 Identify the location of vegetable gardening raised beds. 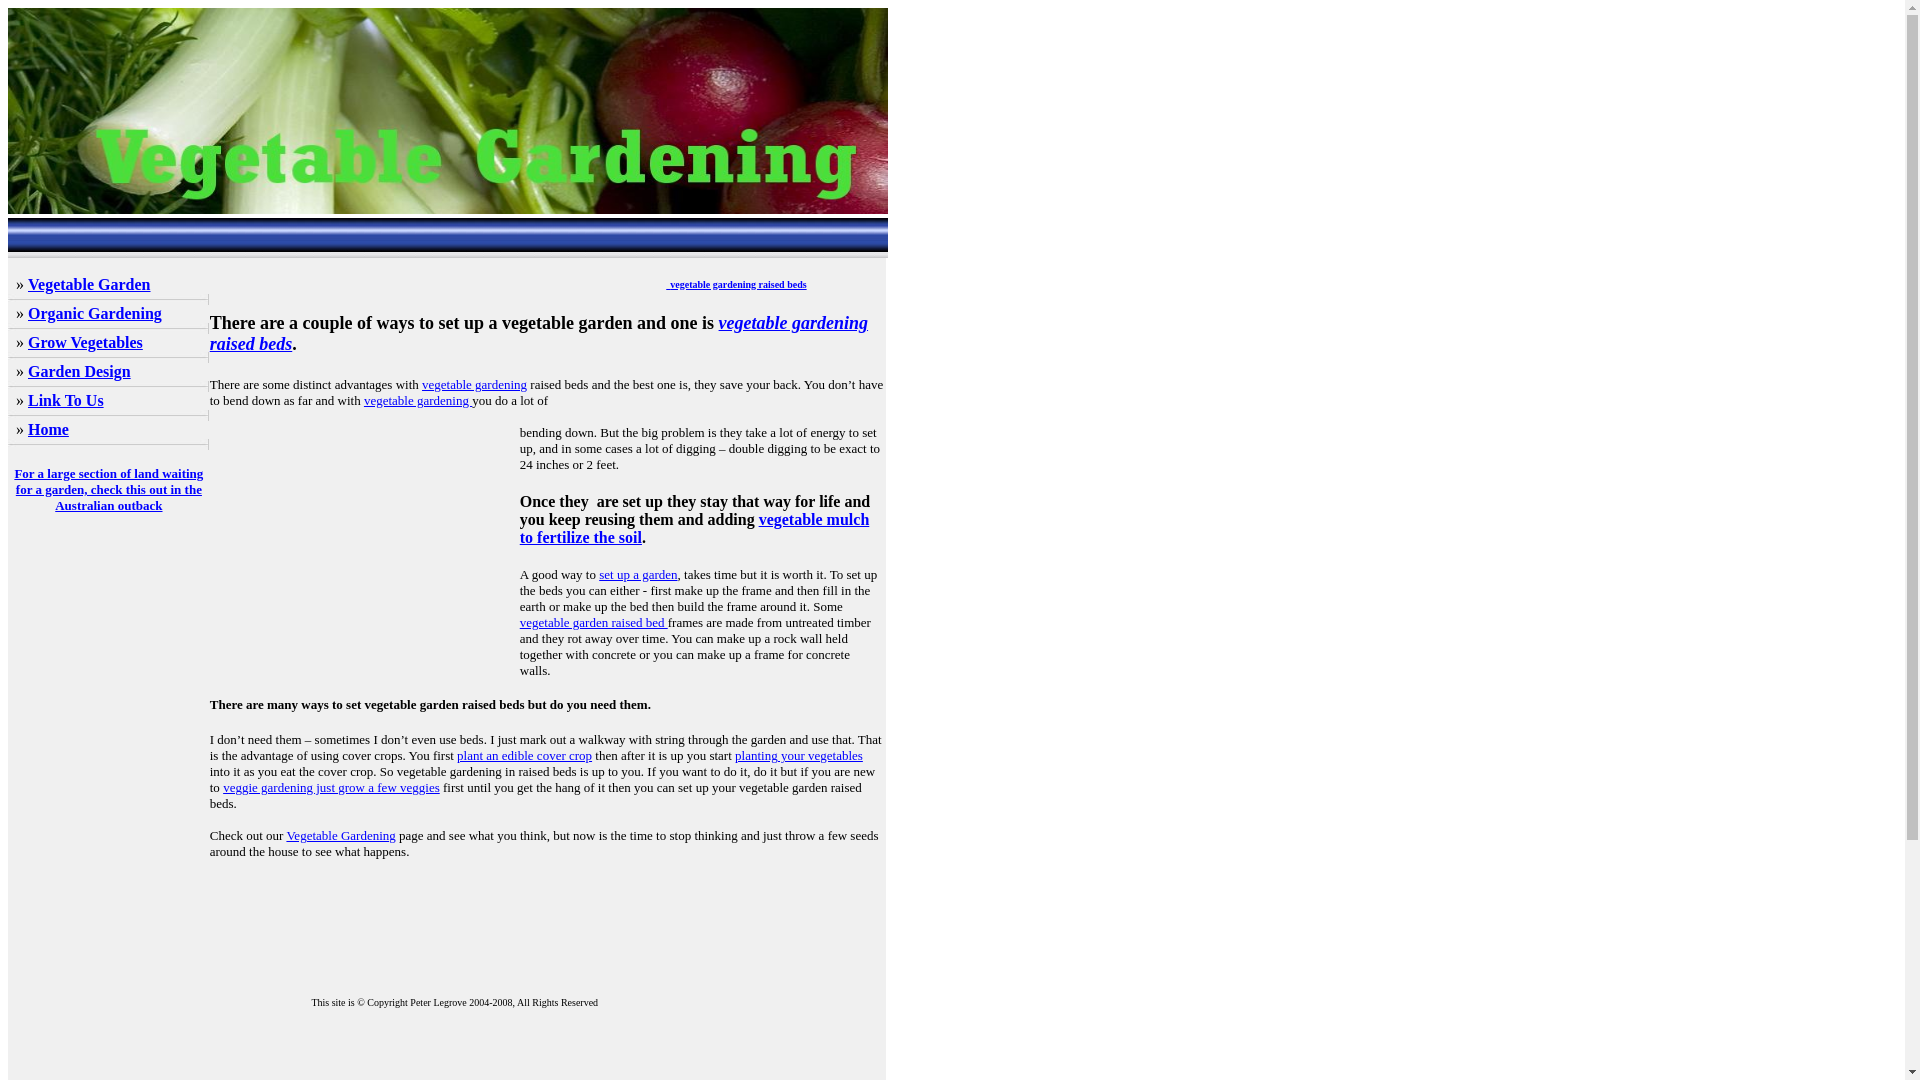
(538, 334).